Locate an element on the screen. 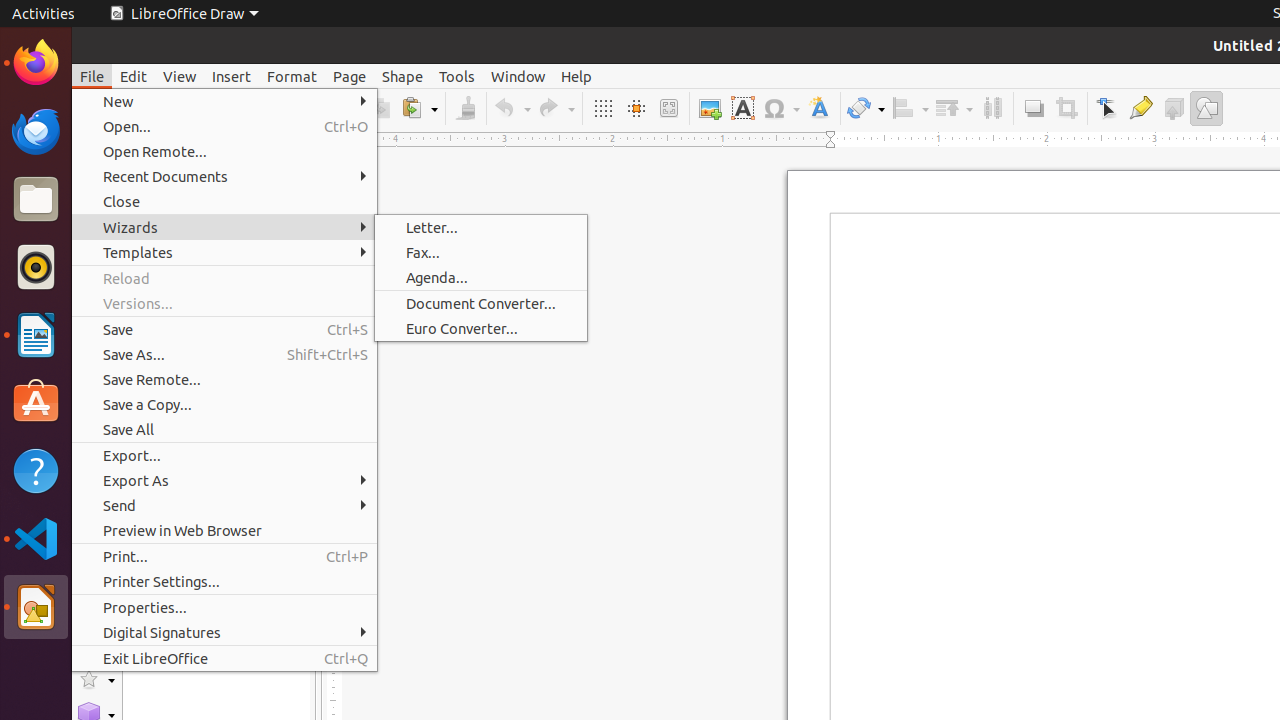 Image resolution: width=1280 pixels, height=720 pixels. Draw Functions is located at coordinates (1206, 108).